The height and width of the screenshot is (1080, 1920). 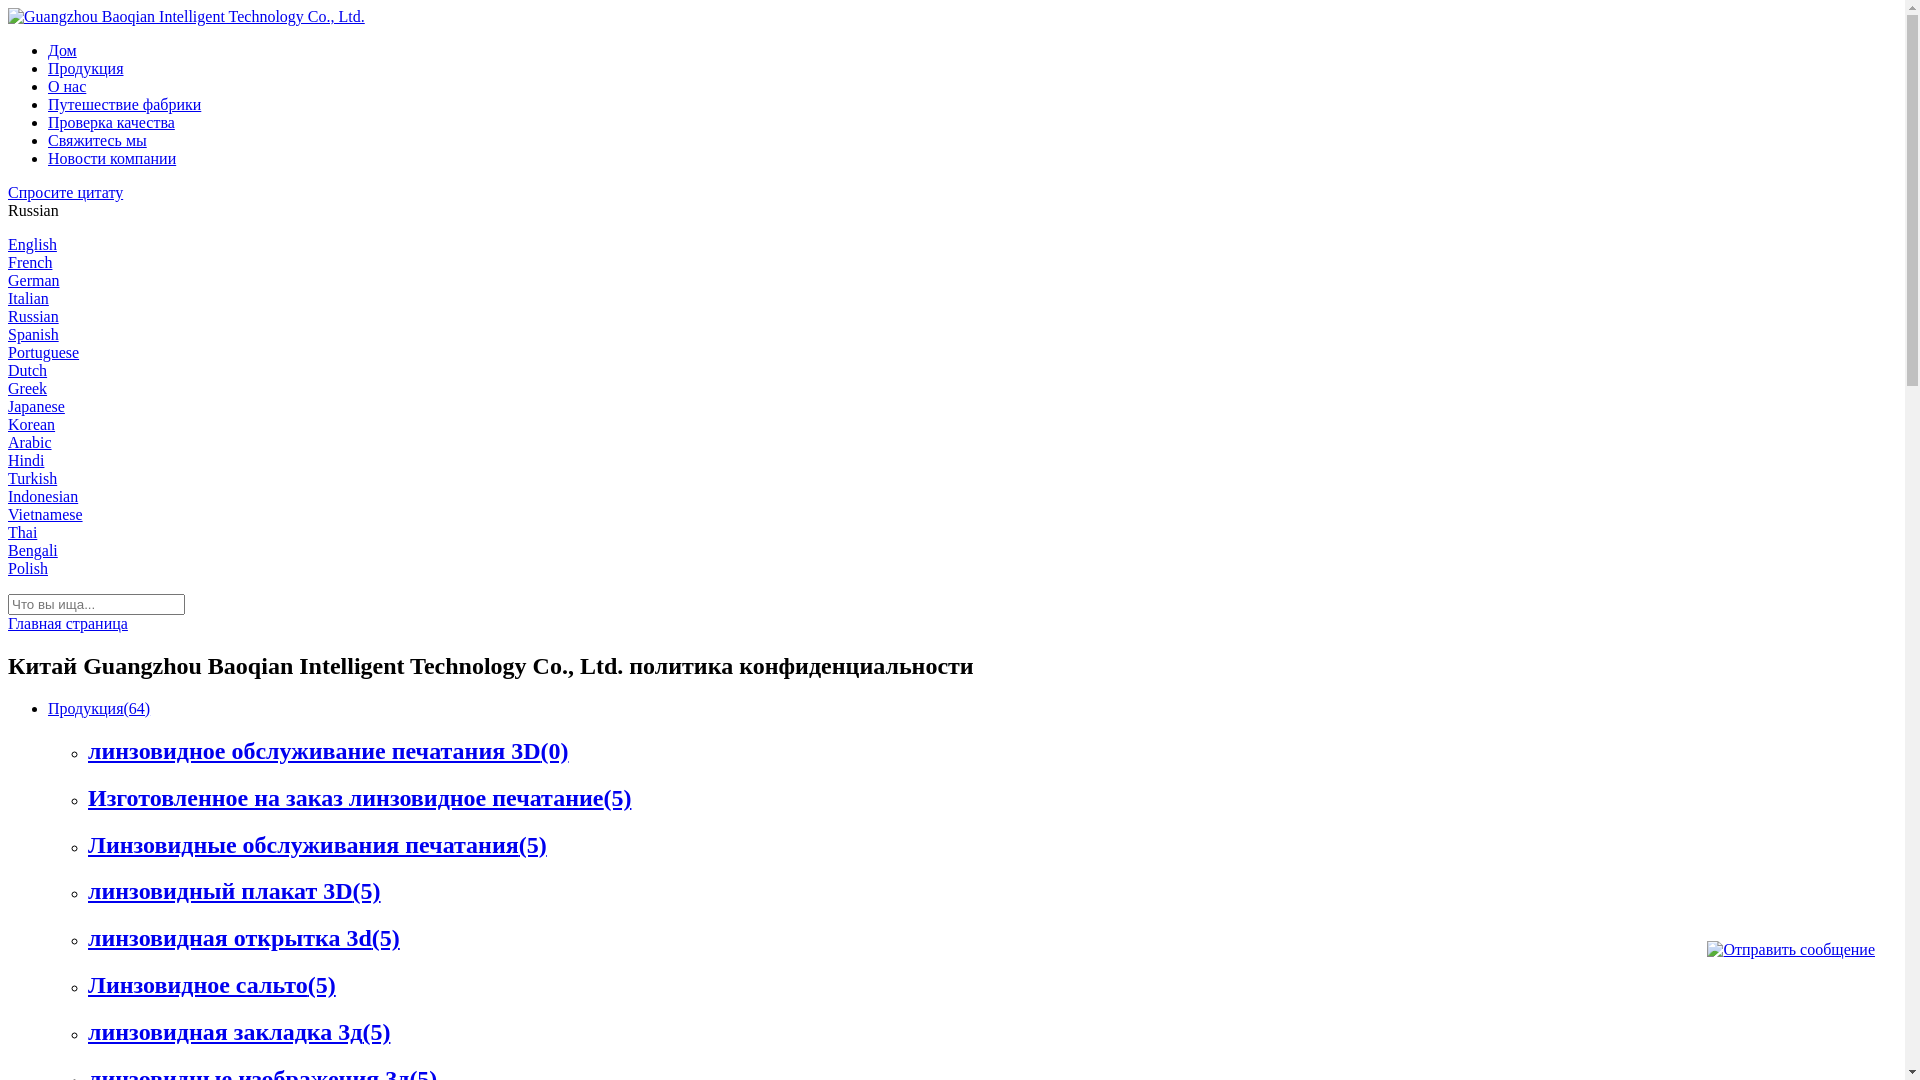 I want to click on Arabic, so click(x=30, y=442).